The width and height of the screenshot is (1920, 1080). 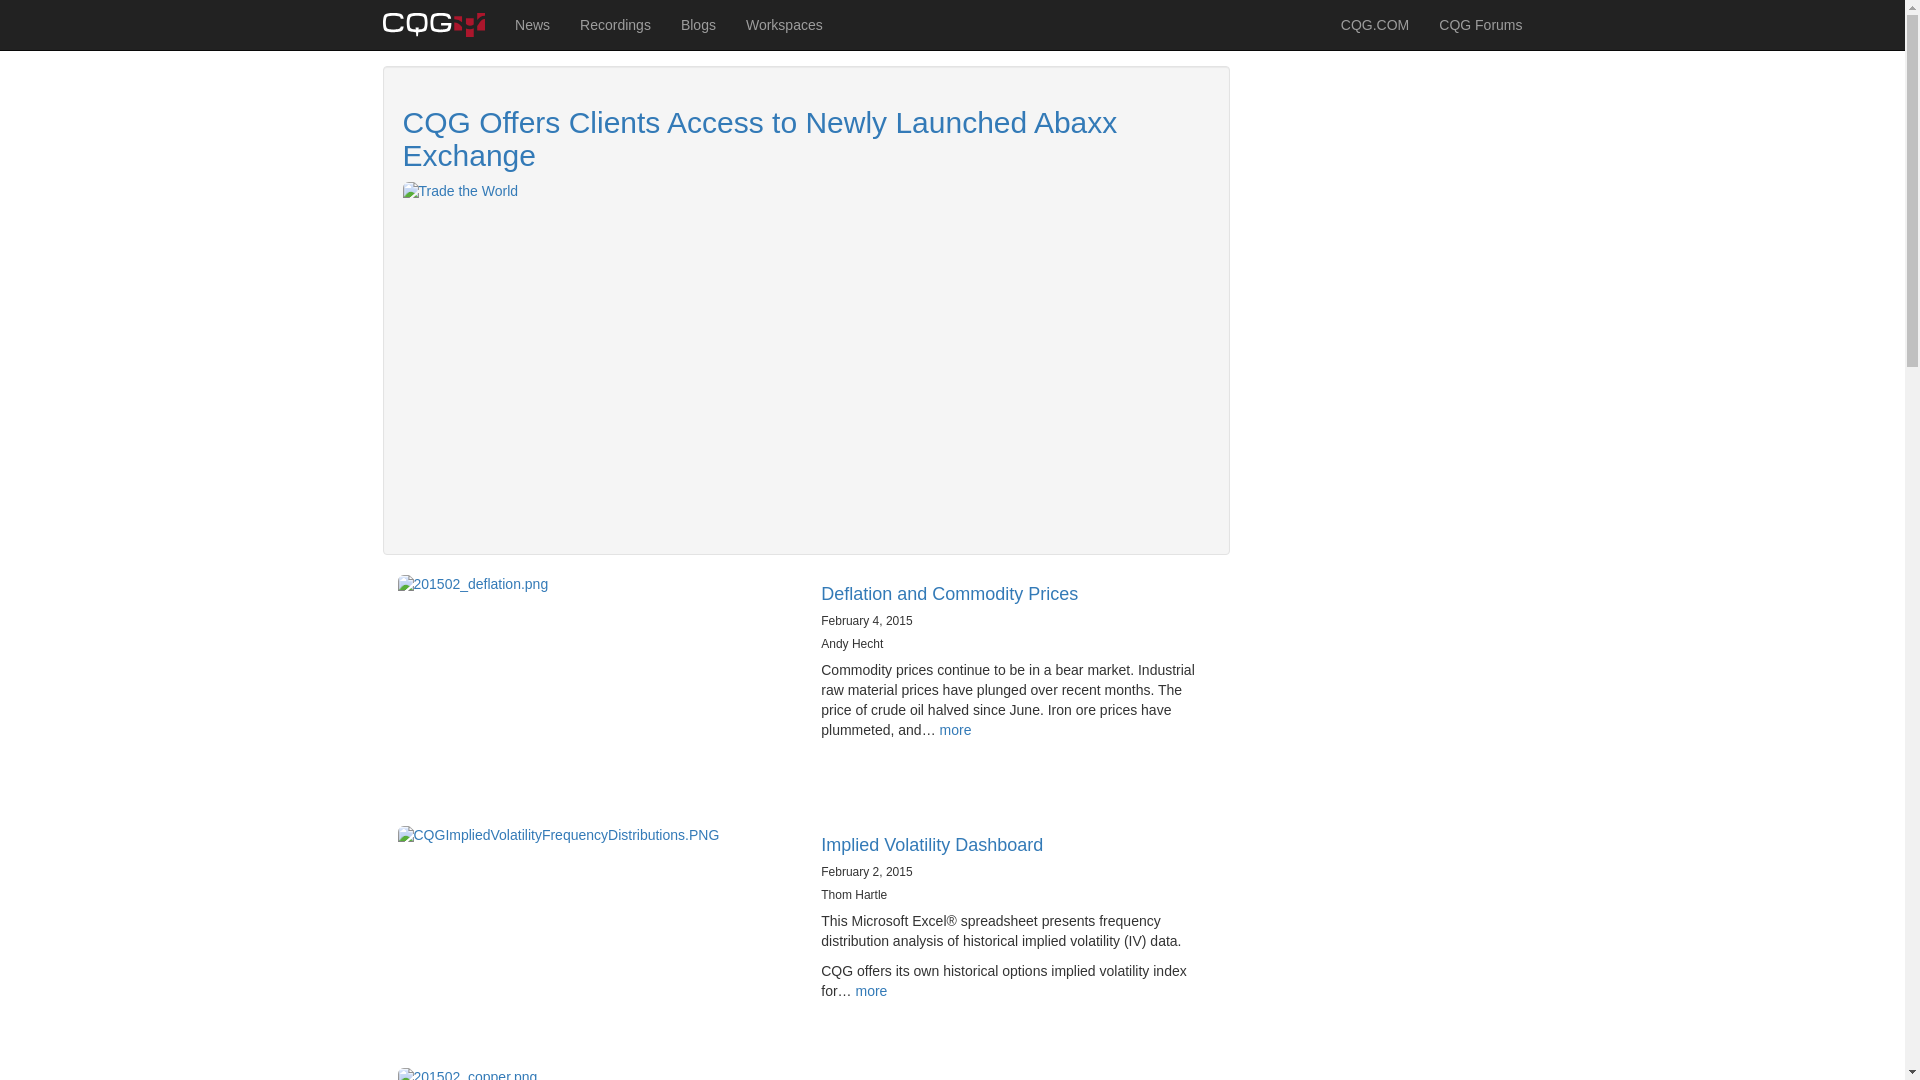 I want to click on CQG.COM, so click(x=1375, y=24).